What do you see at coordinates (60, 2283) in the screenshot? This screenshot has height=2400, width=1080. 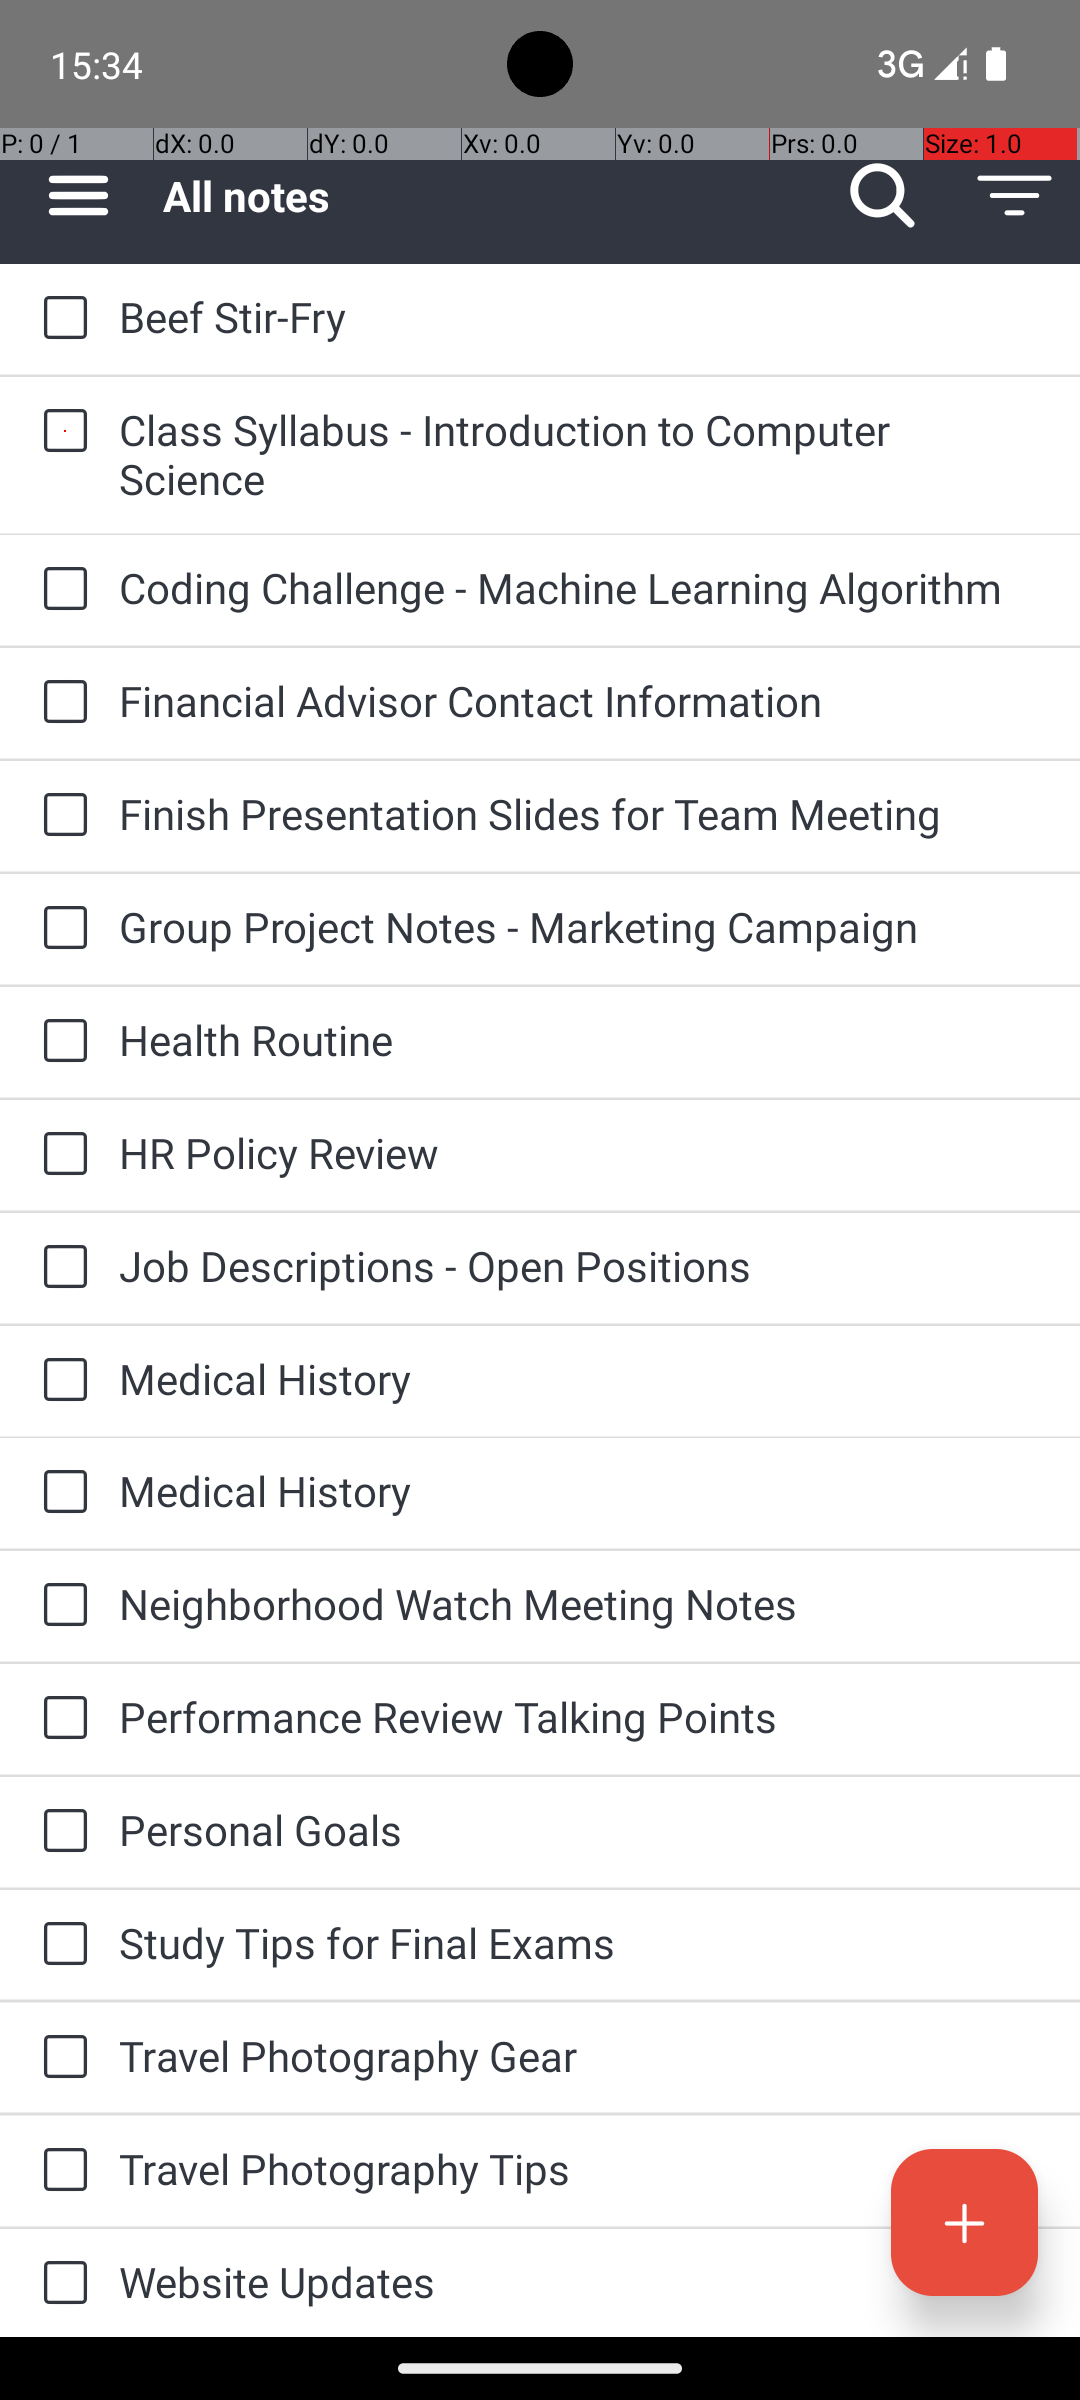 I see `to-do: Website Updates` at bounding box center [60, 2283].